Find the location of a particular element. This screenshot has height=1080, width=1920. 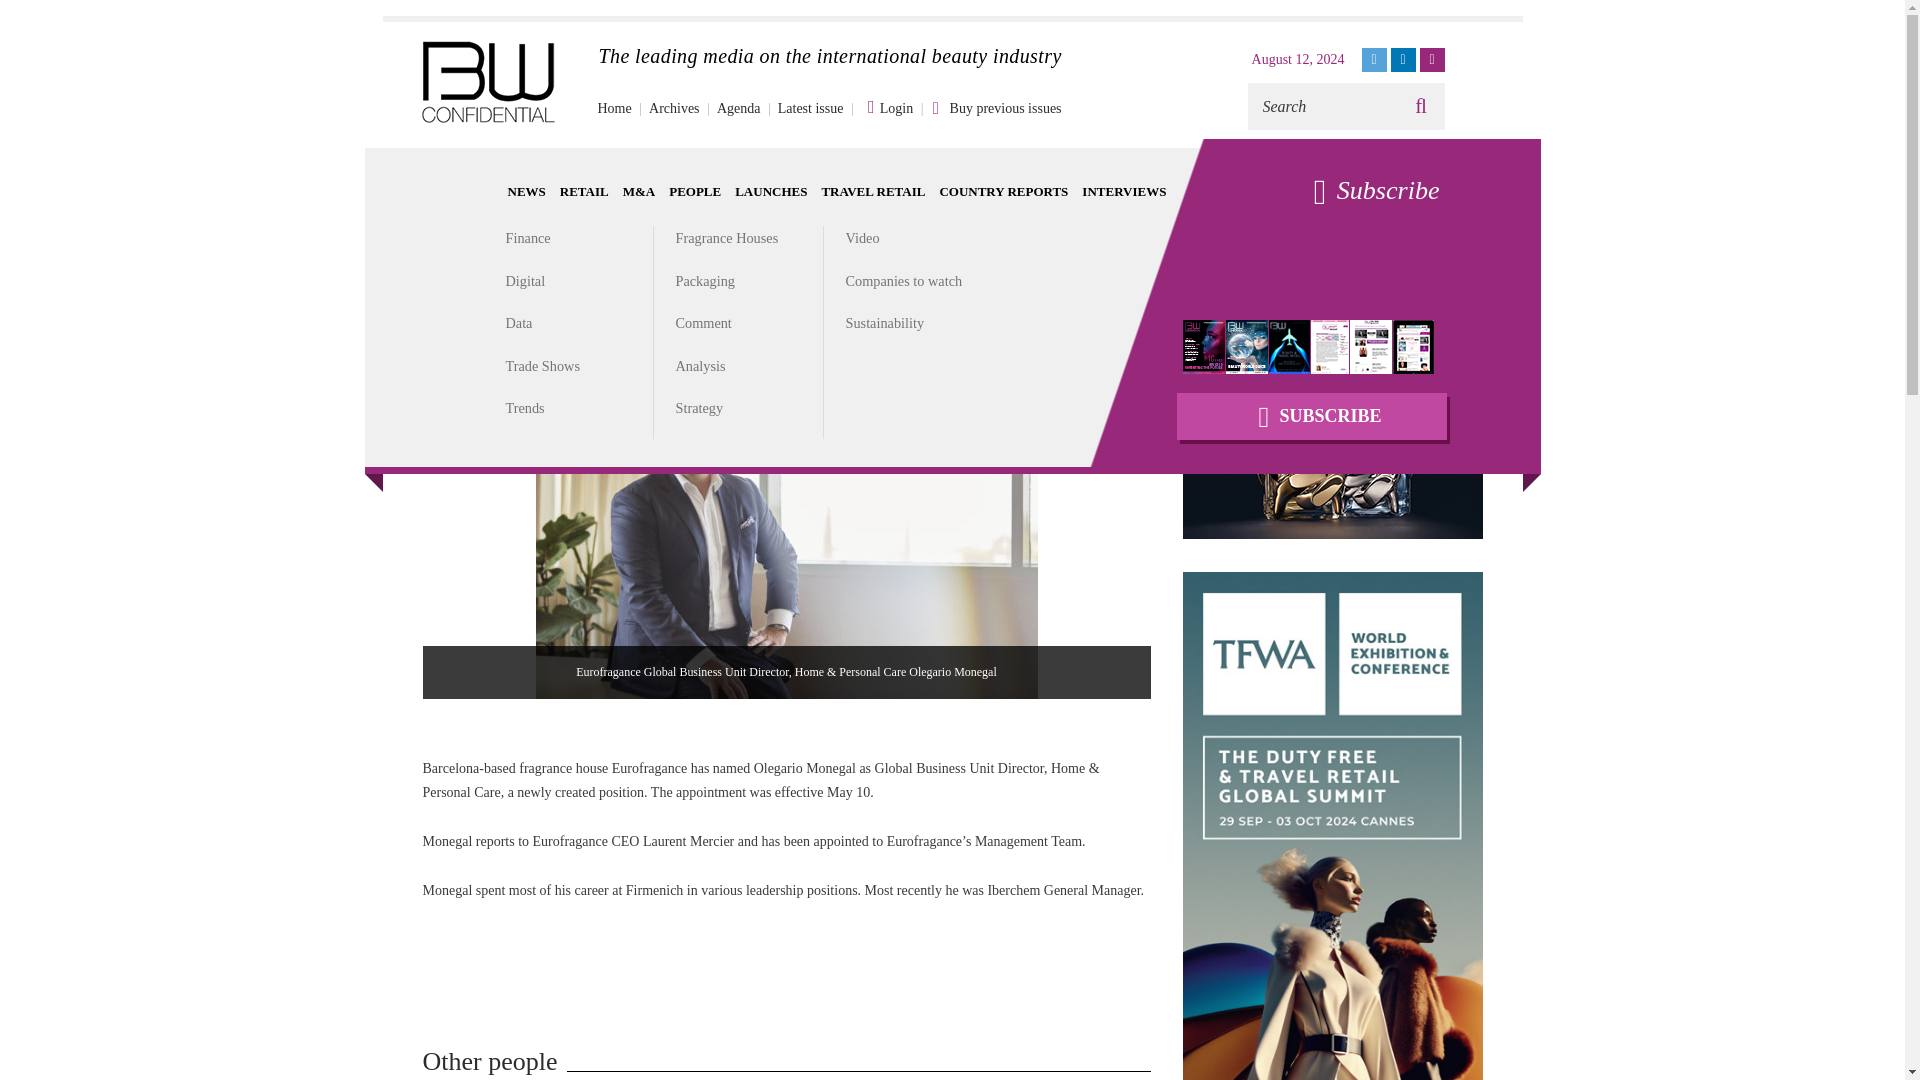

INSTAGRAM is located at coordinates (1432, 60).